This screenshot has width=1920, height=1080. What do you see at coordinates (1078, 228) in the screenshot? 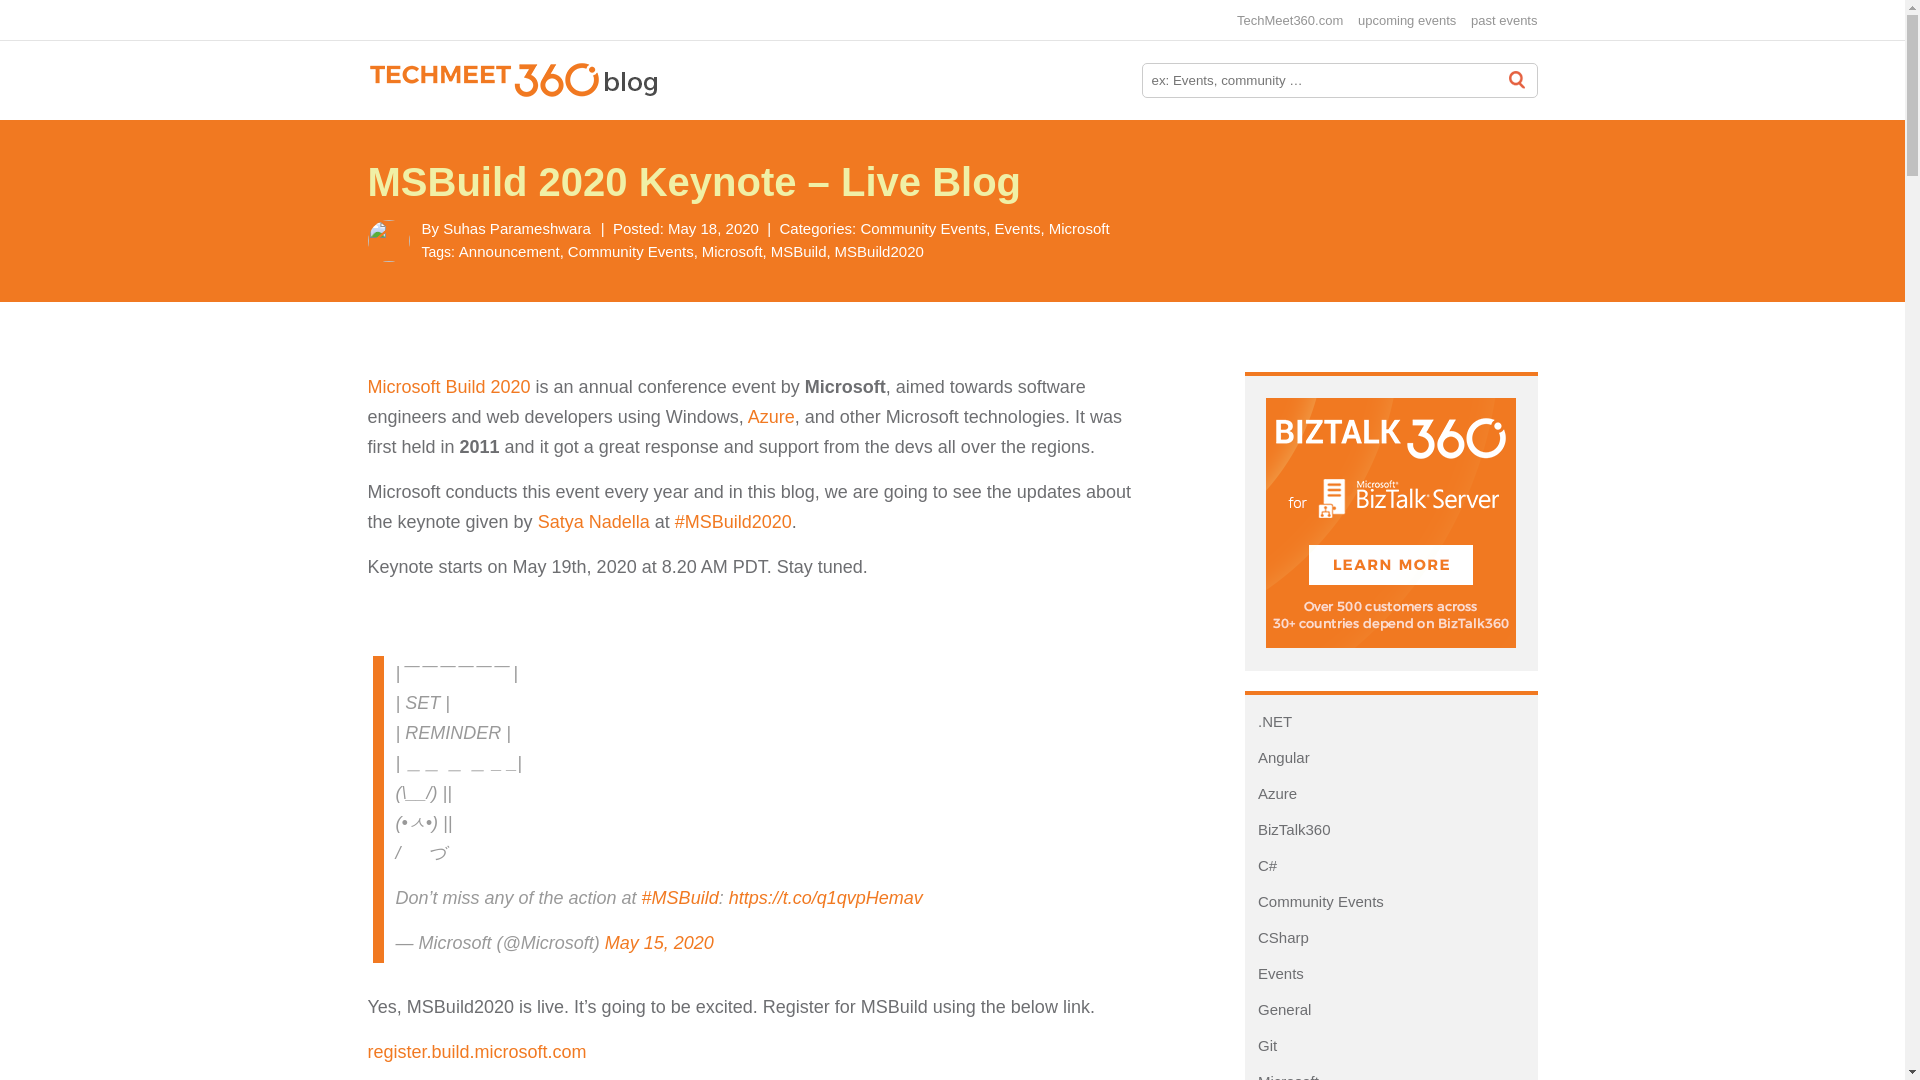
I see `Microsoft` at bounding box center [1078, 228].